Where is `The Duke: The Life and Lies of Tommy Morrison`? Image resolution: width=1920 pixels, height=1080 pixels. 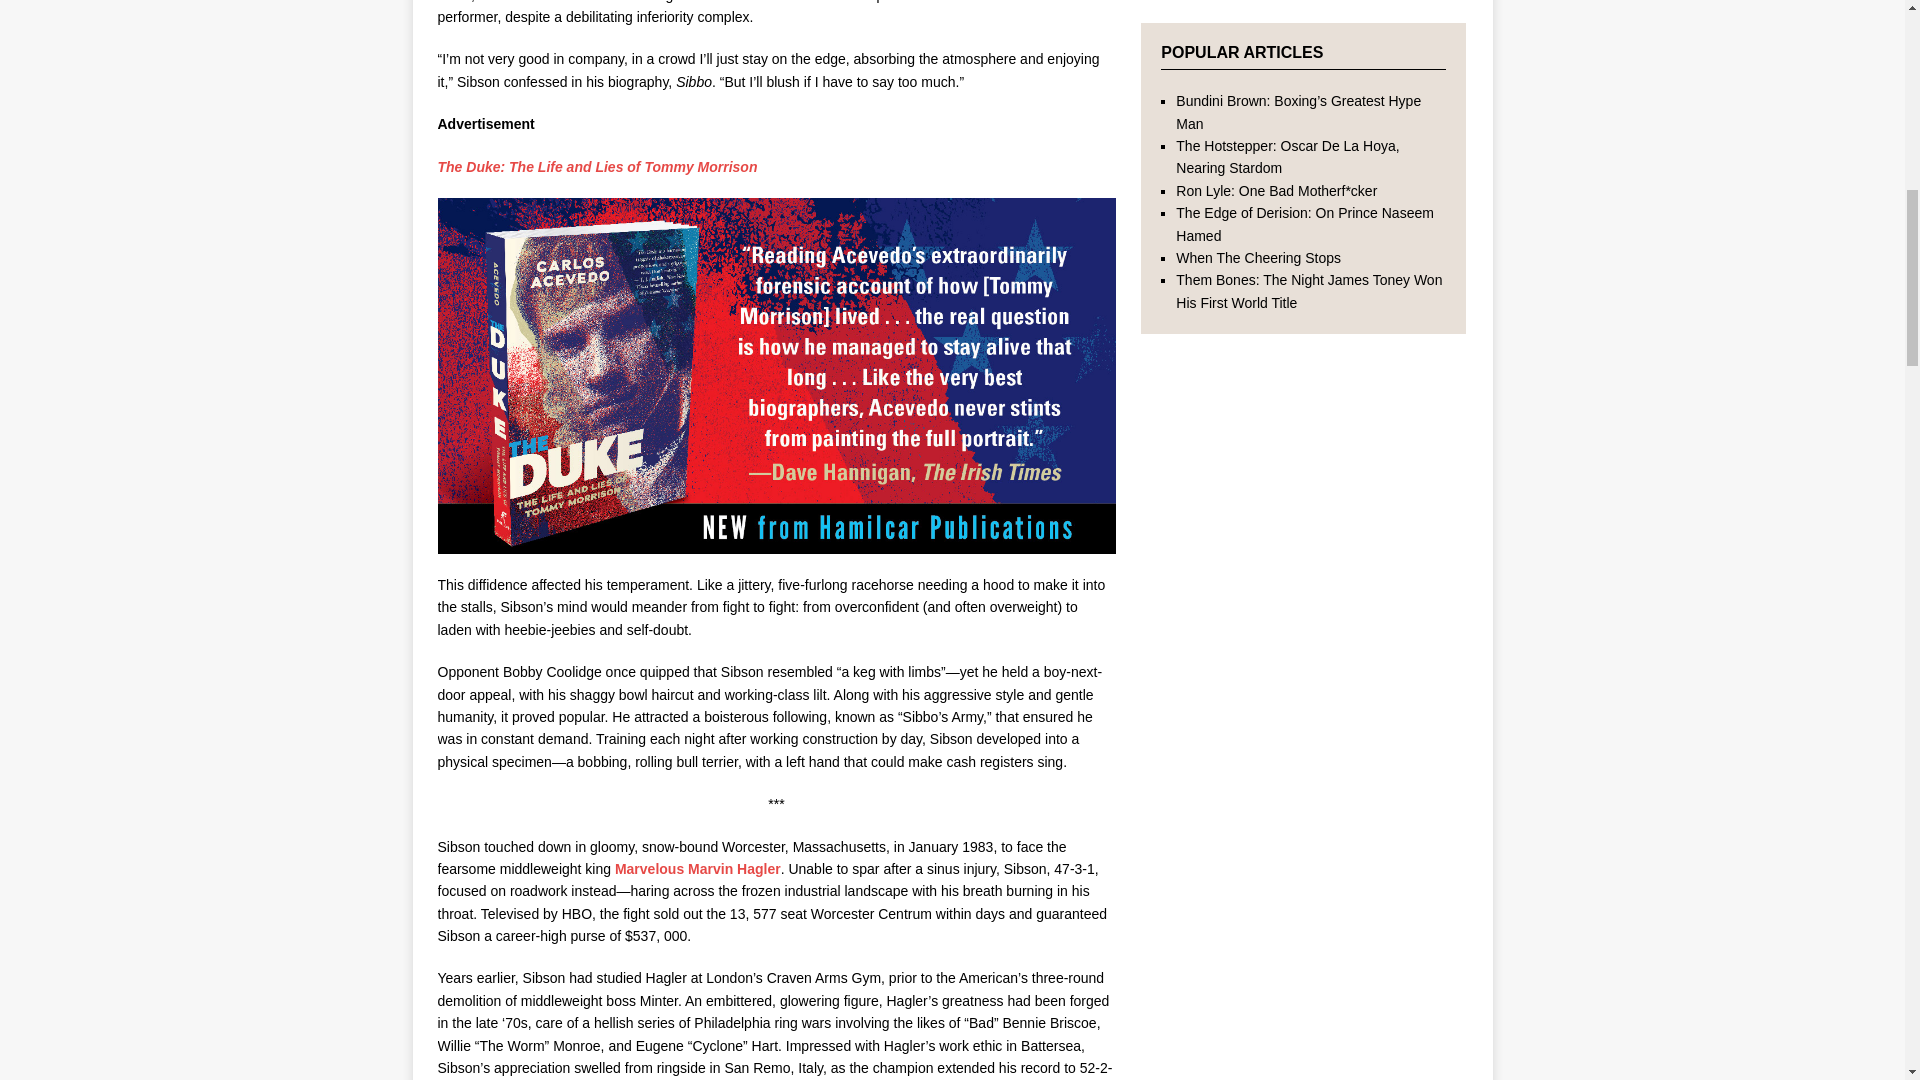
The Duke: The Life and Lies of Tommy Morrison is located at coordinates (598, 166).